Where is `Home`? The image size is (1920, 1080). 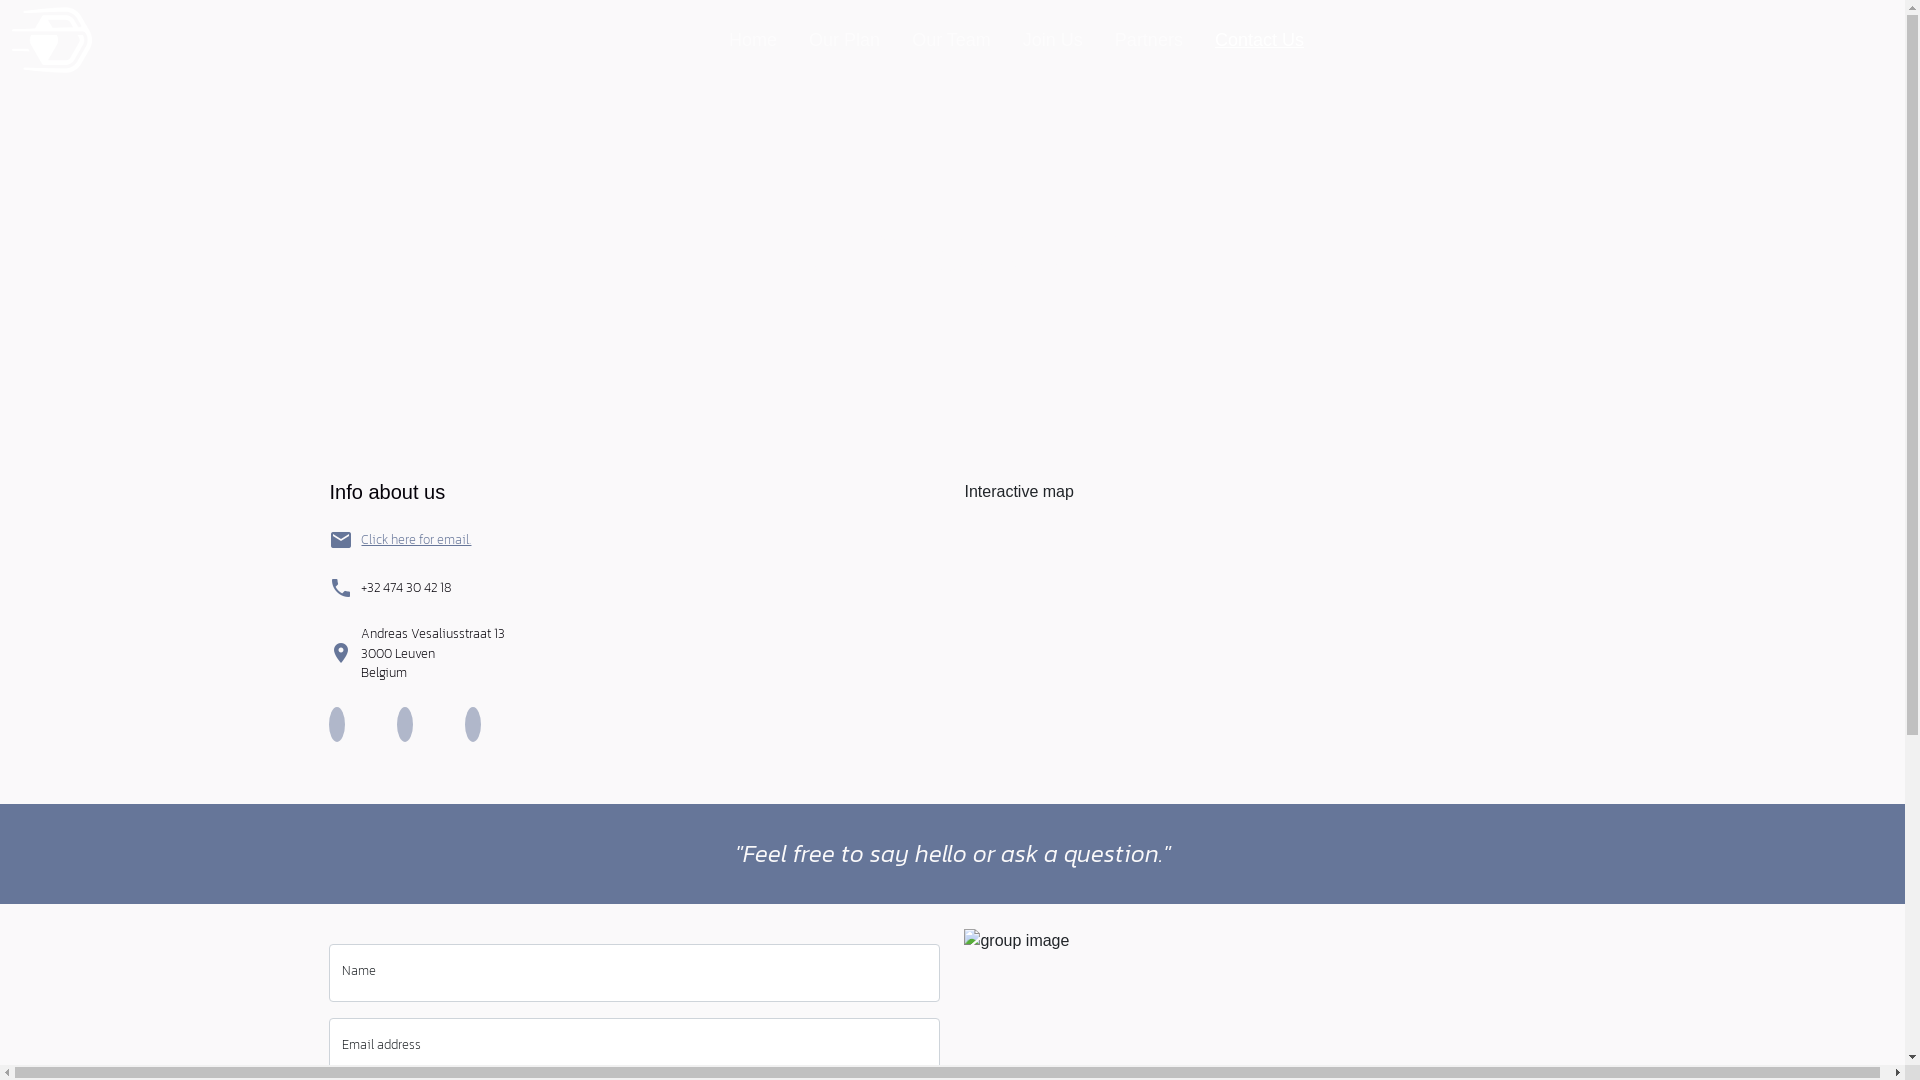 Home is located at coordinates (753, 40).